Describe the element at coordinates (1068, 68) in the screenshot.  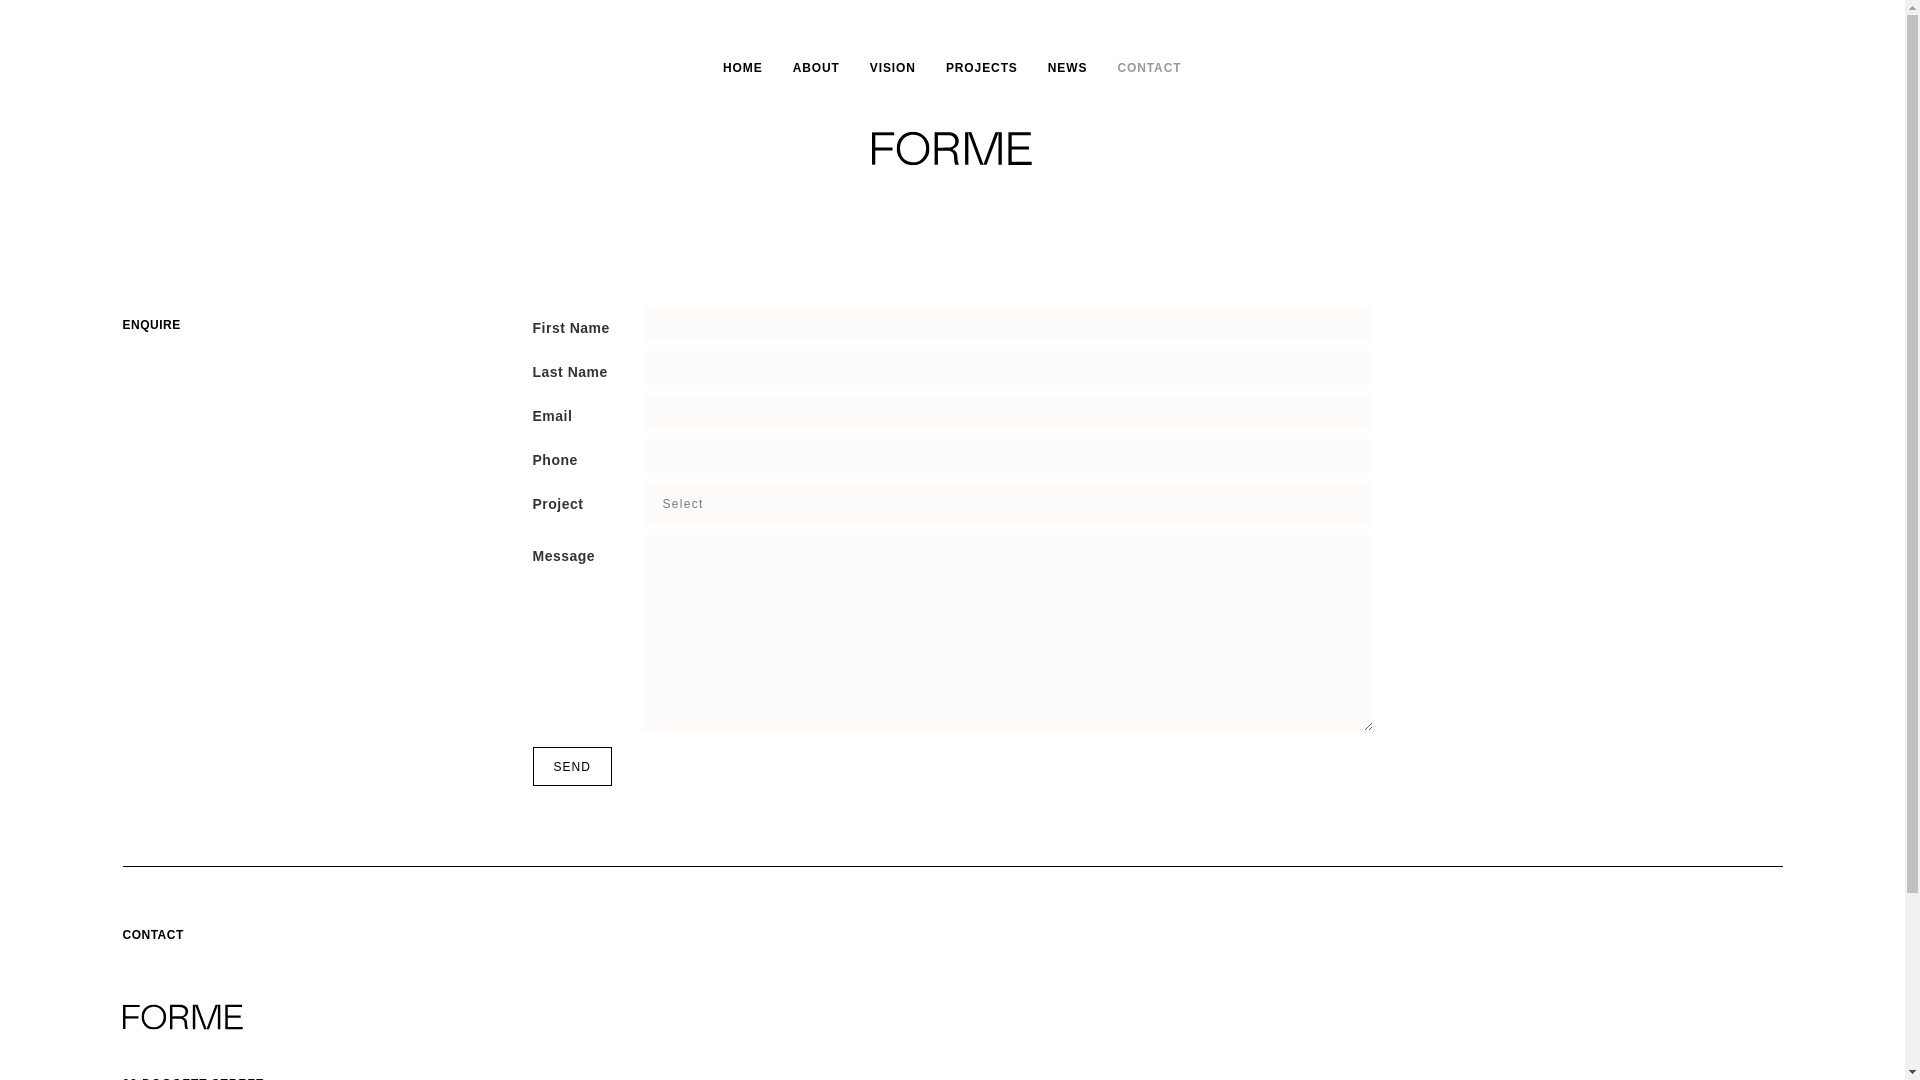
I see `NEWS` at that location.